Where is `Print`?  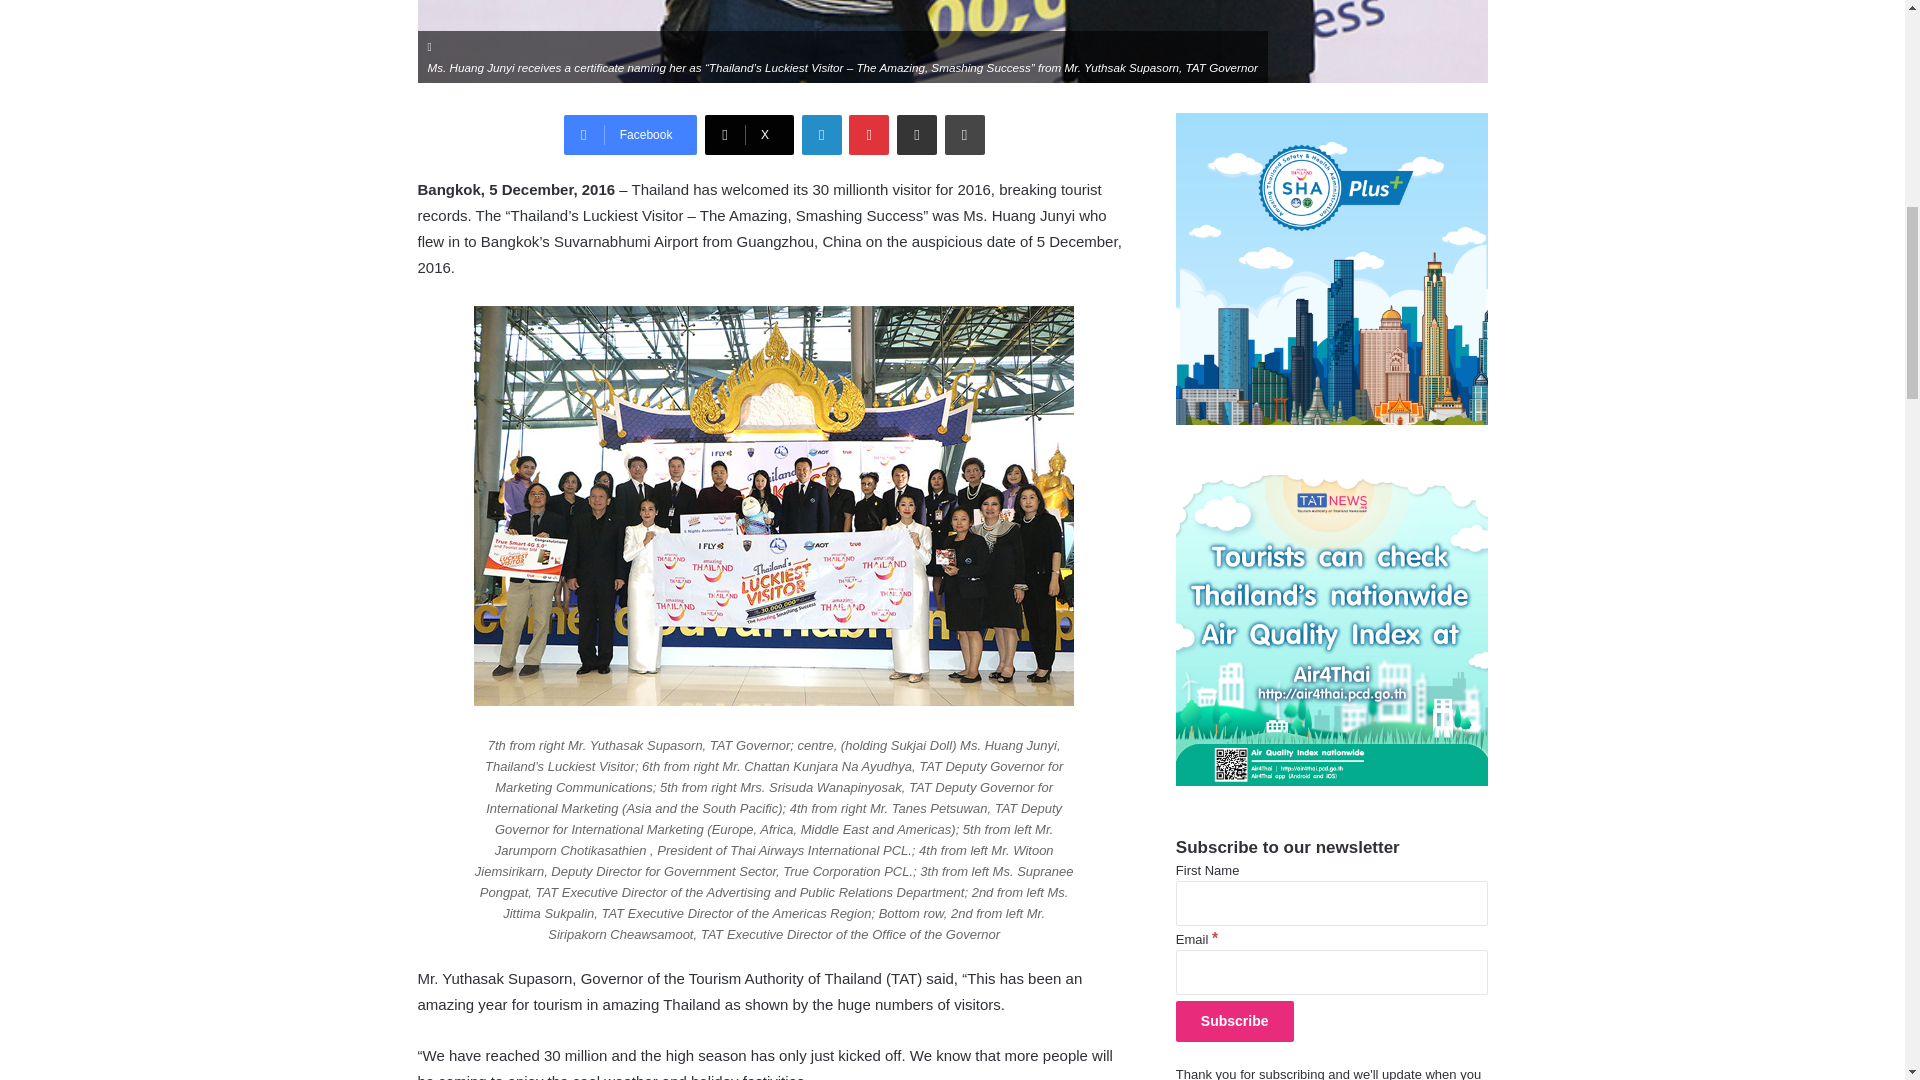 Print is located at coordinates (964, 134).